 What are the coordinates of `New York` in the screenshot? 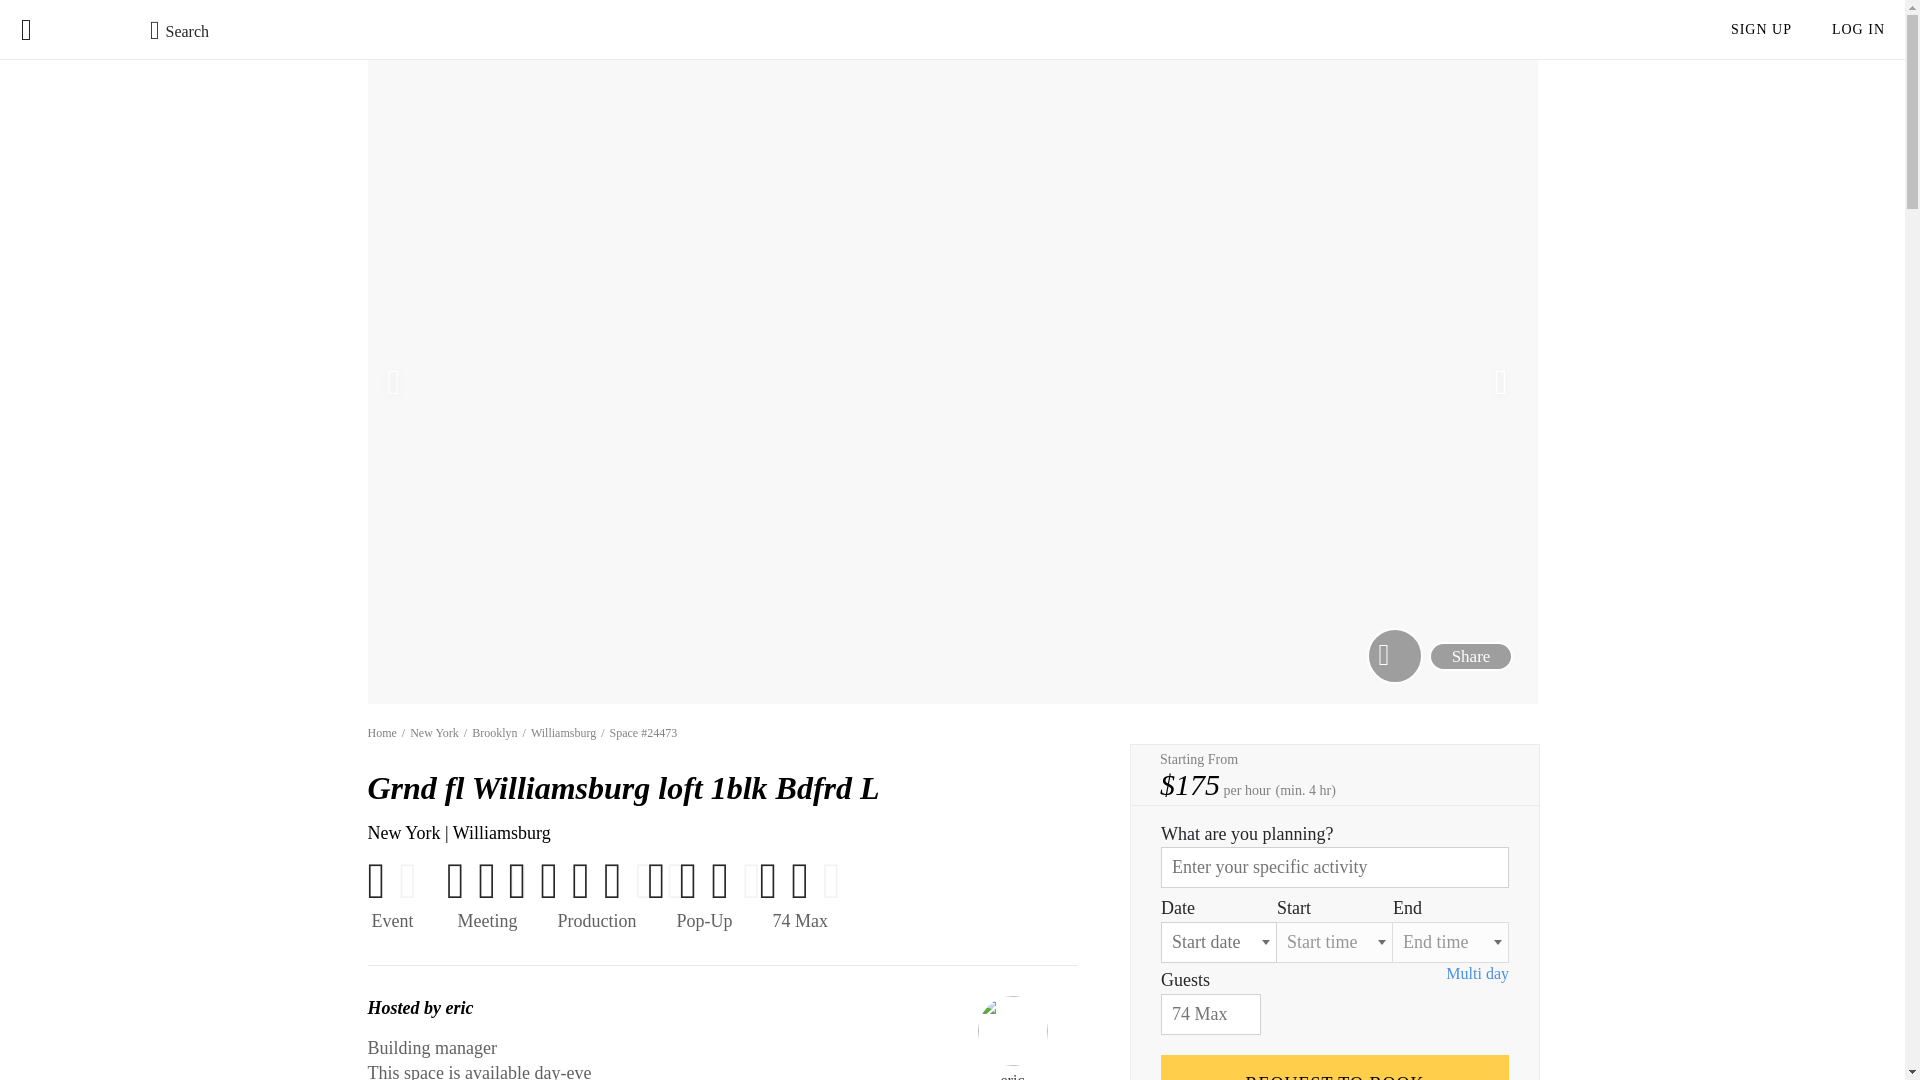 It's located at (434, 730).